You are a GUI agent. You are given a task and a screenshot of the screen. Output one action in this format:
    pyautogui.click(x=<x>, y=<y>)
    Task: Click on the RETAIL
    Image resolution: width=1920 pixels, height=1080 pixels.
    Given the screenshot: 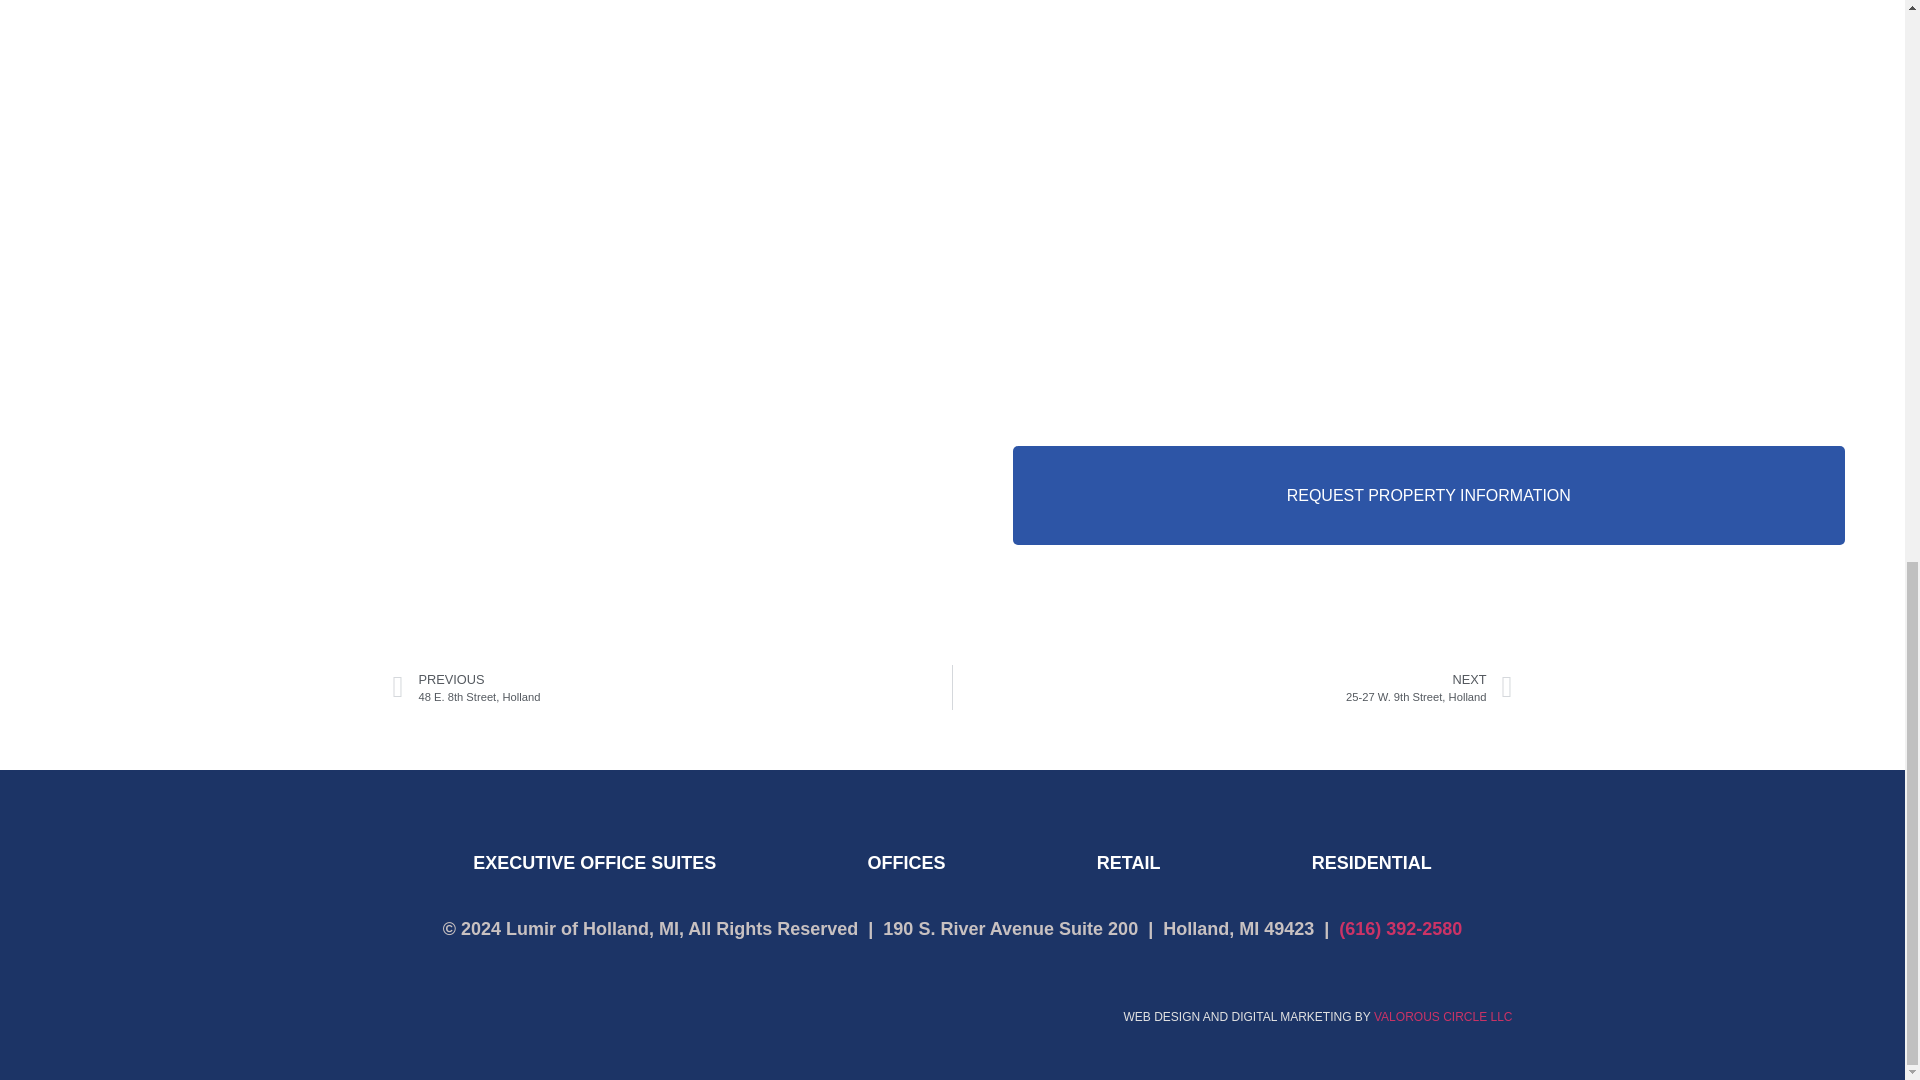 What is the action you would take?
    pyautogui.click(x=1370, y=862)
    